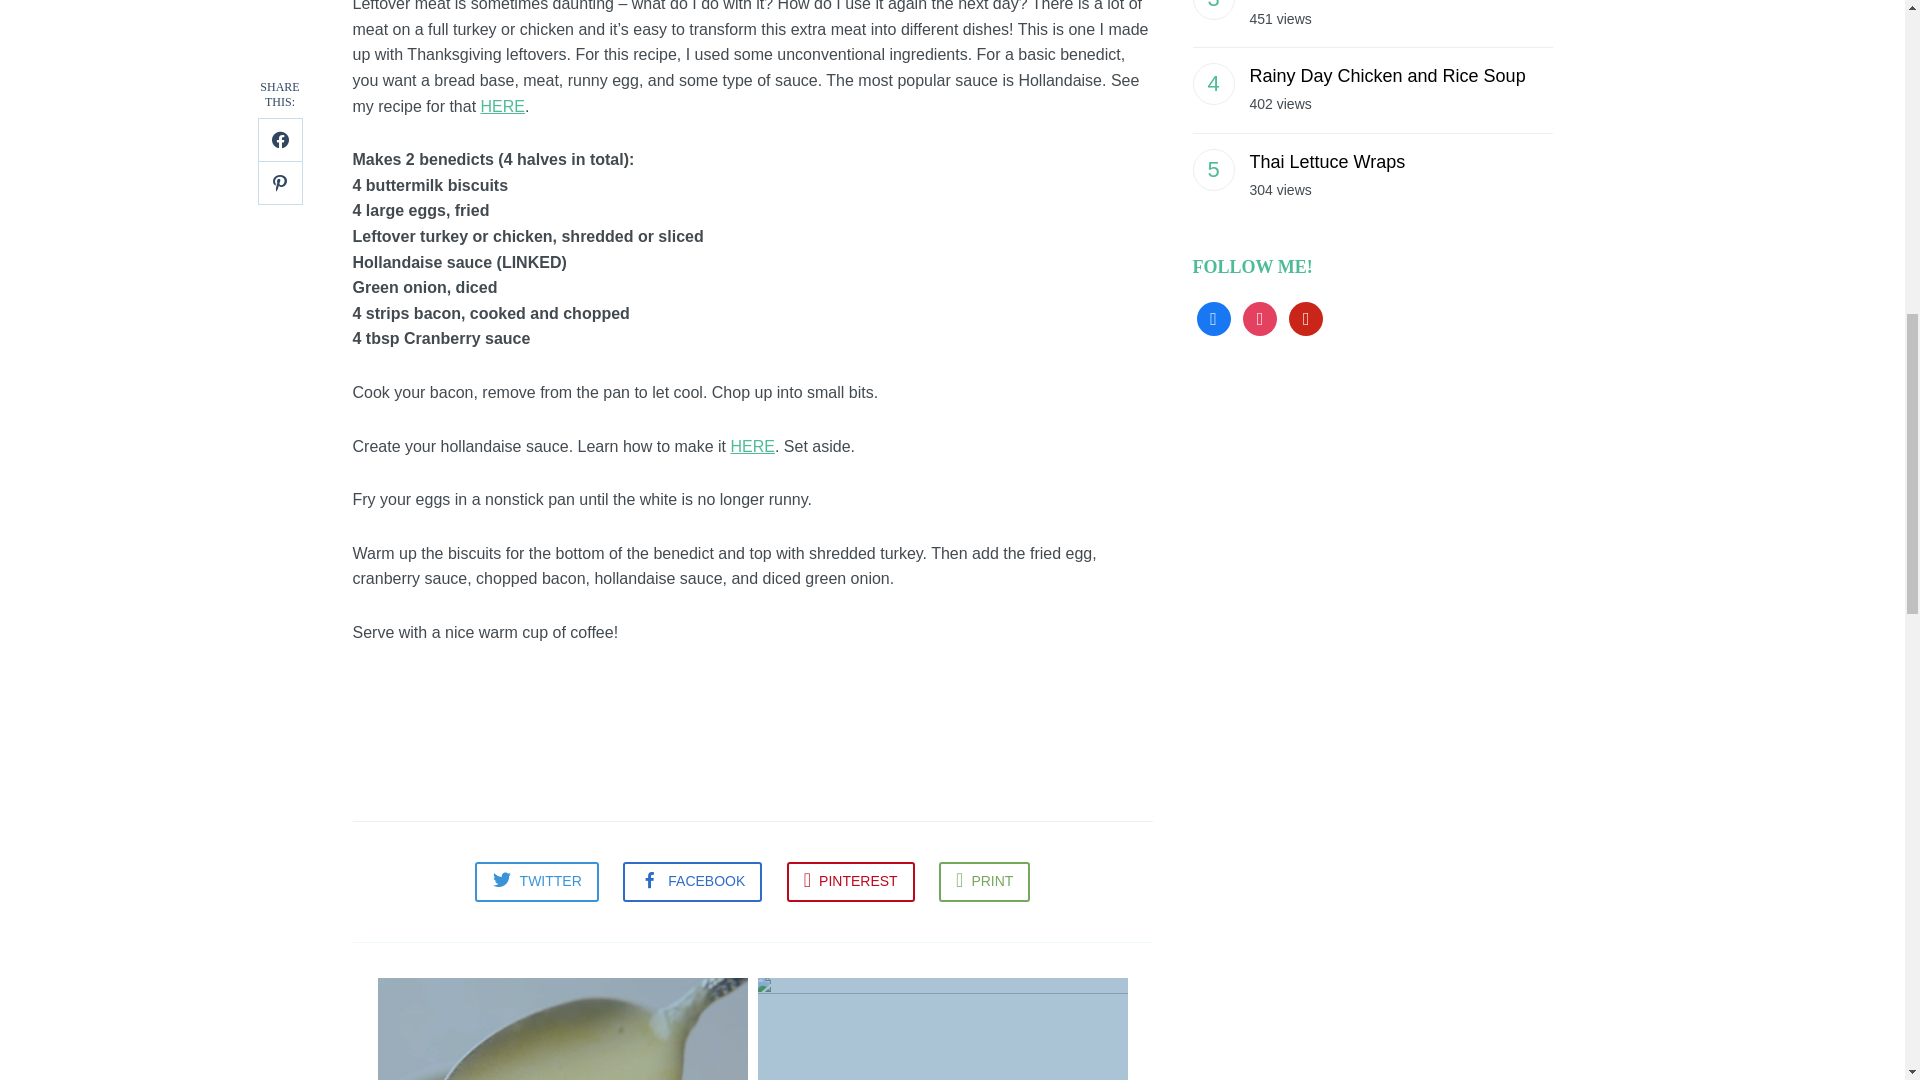  I want to click on Rainy Day Chicken and Rice Soup, so click(1388, 76).